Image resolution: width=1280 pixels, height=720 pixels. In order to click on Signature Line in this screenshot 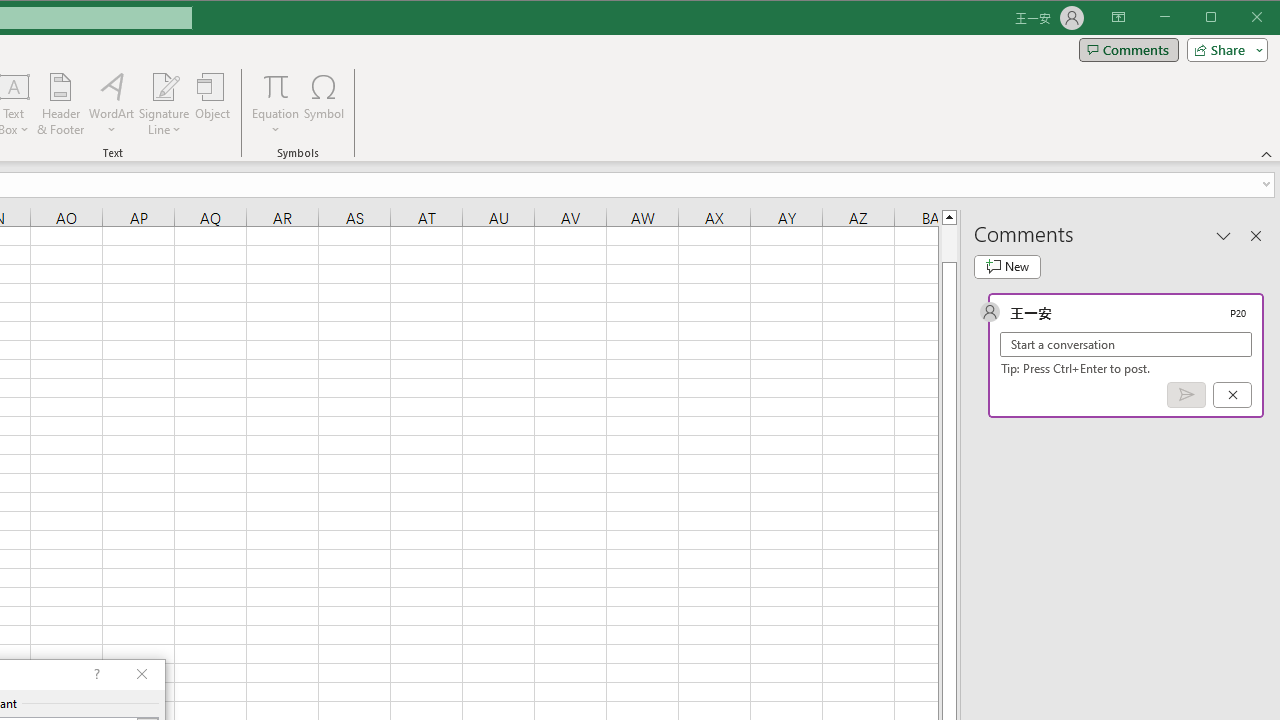, I will do `click(164, 86)`.